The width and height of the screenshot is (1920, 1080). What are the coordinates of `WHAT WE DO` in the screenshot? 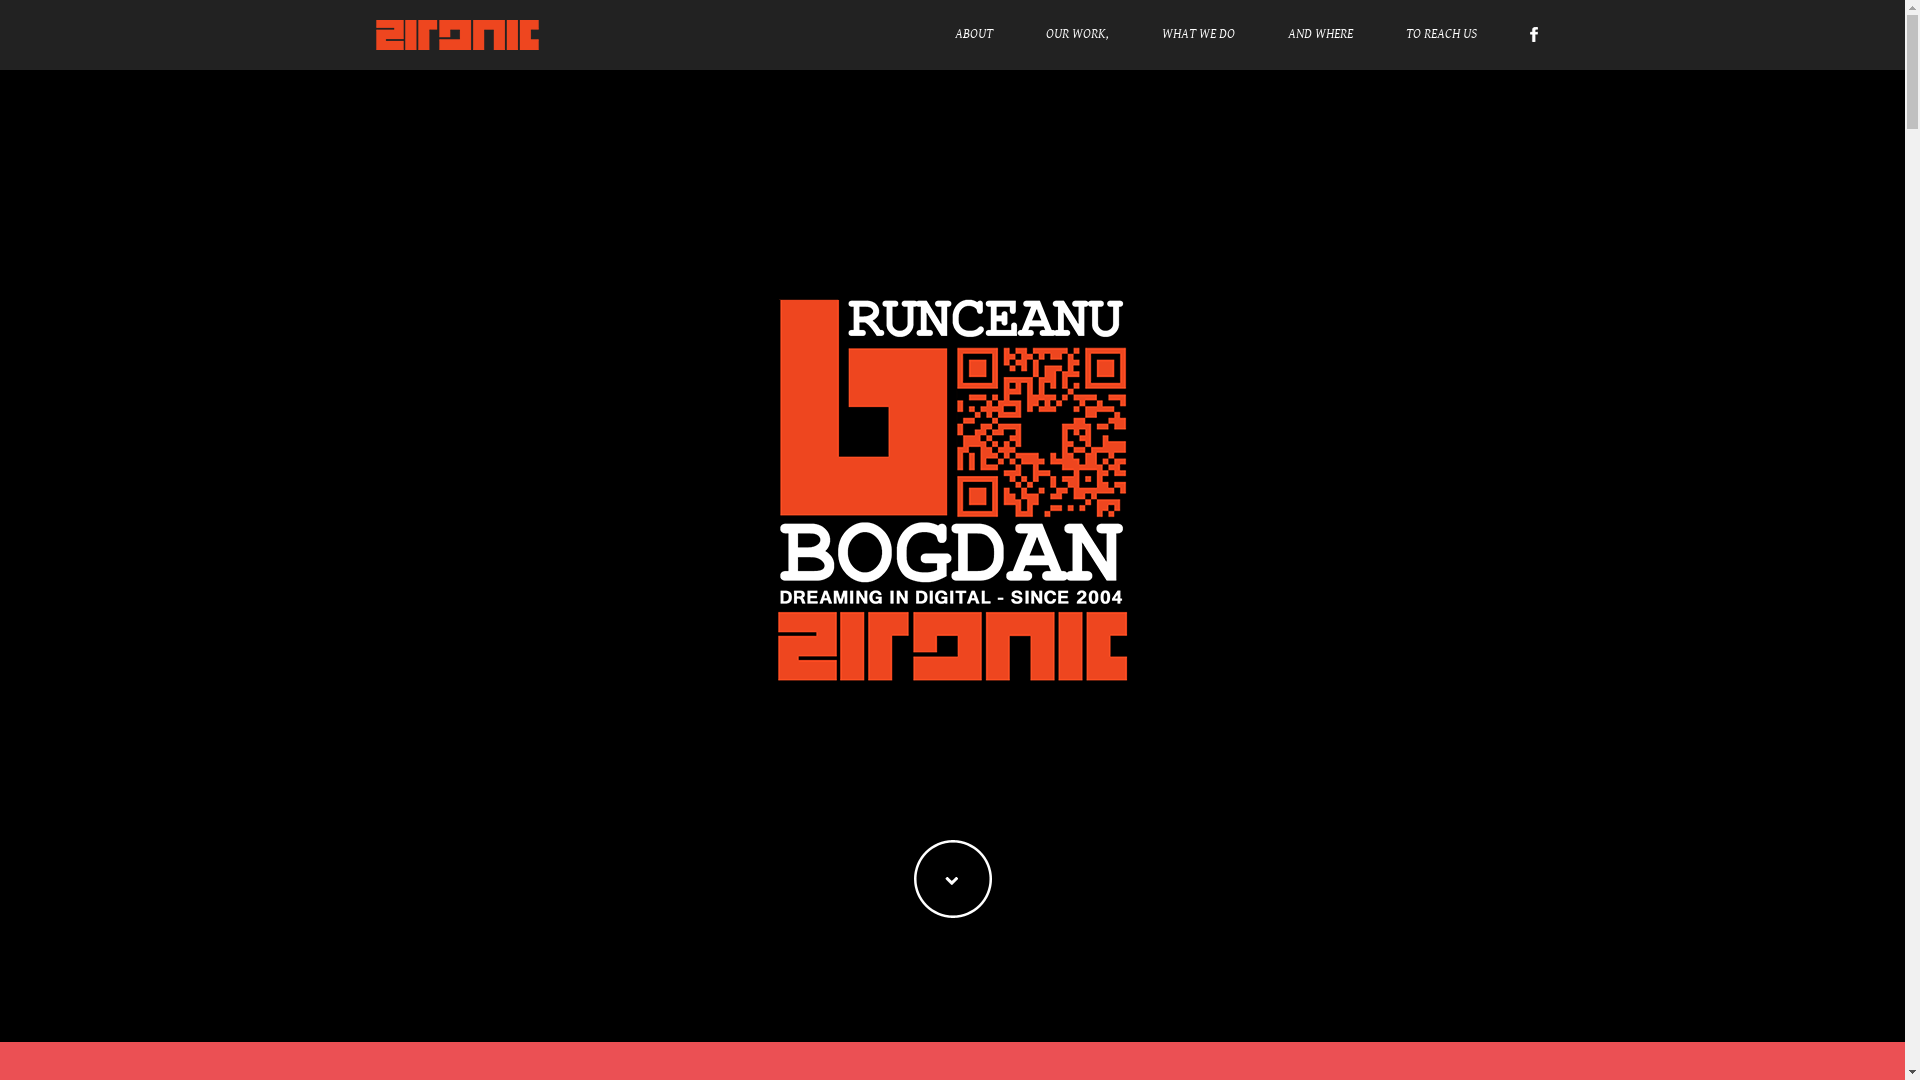 It's located at (1198, 34).